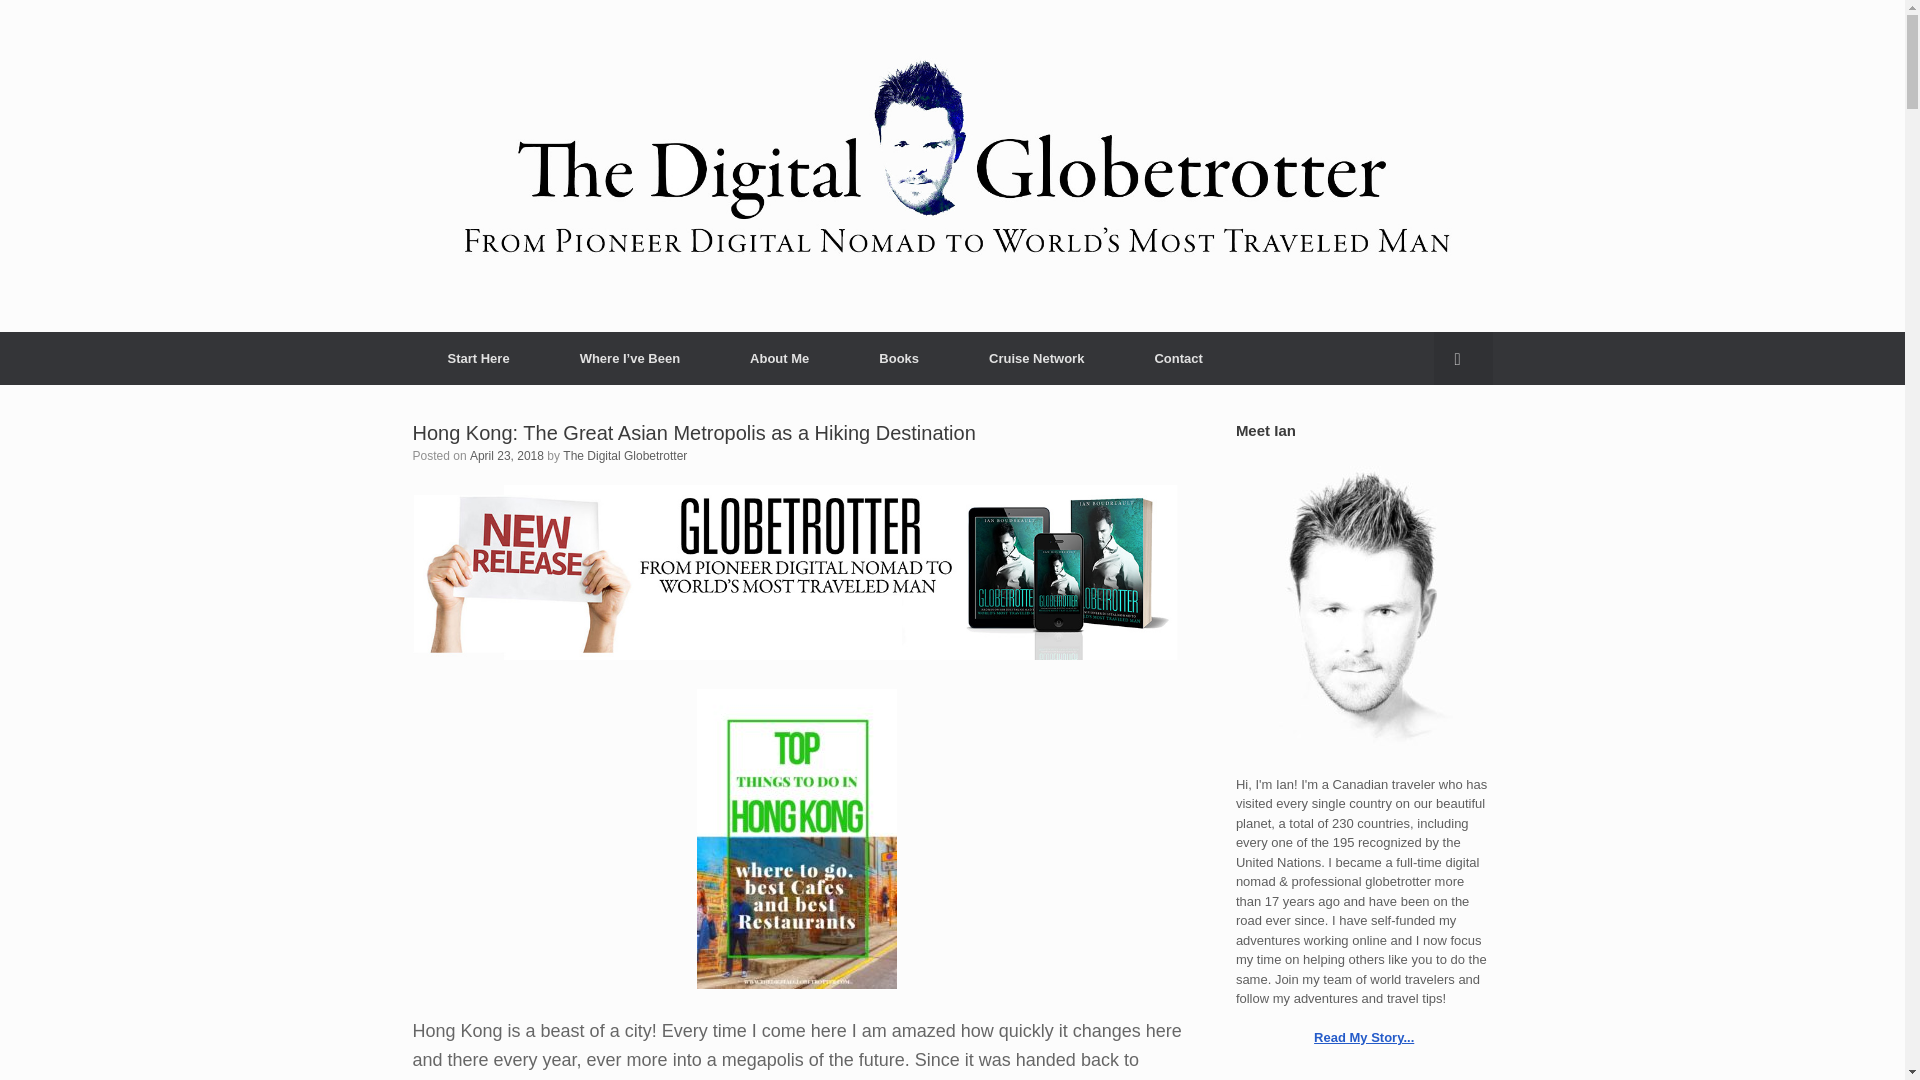 This screenshot has width=1920, height=1080. I want to click on Cruise Network, so click(1036, 358).